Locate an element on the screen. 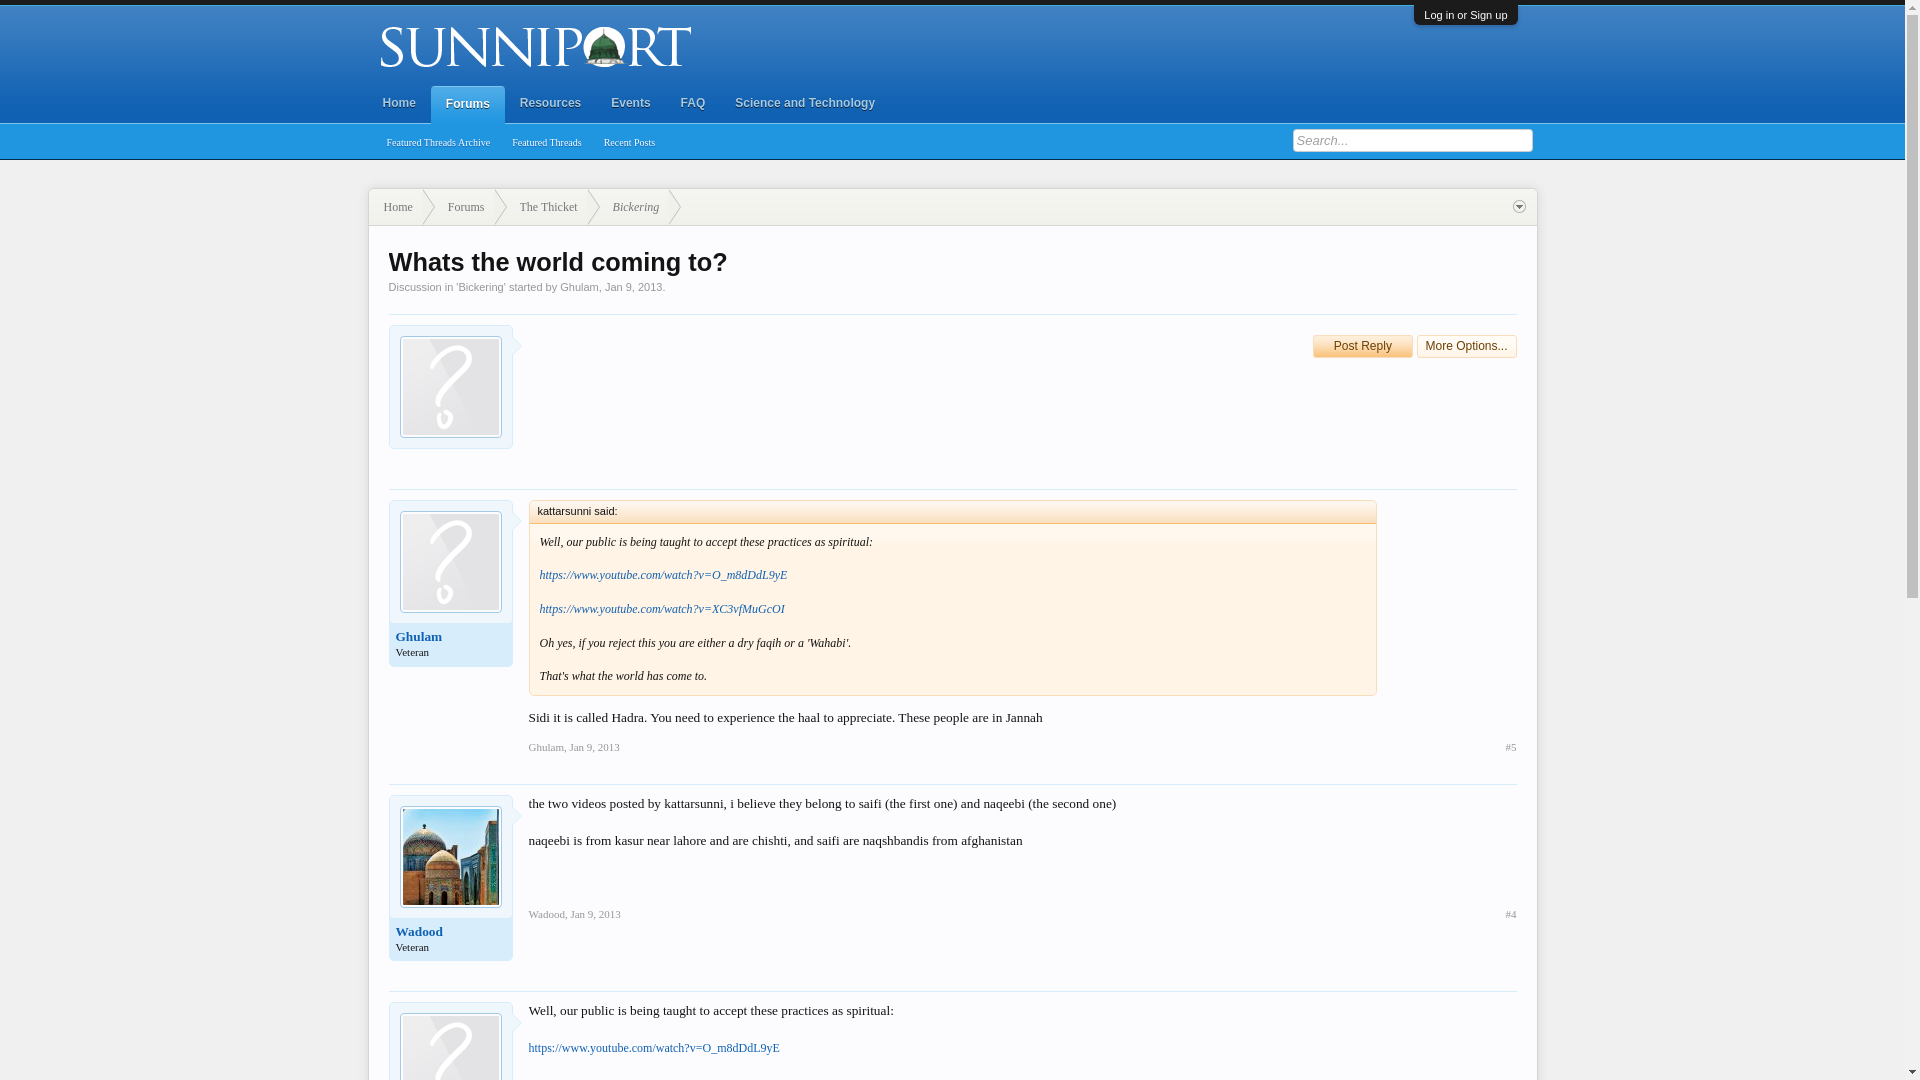 Image resolution: width=1920 pixels, height=1080 pixels. Forums is located at coordinates (467, 105).